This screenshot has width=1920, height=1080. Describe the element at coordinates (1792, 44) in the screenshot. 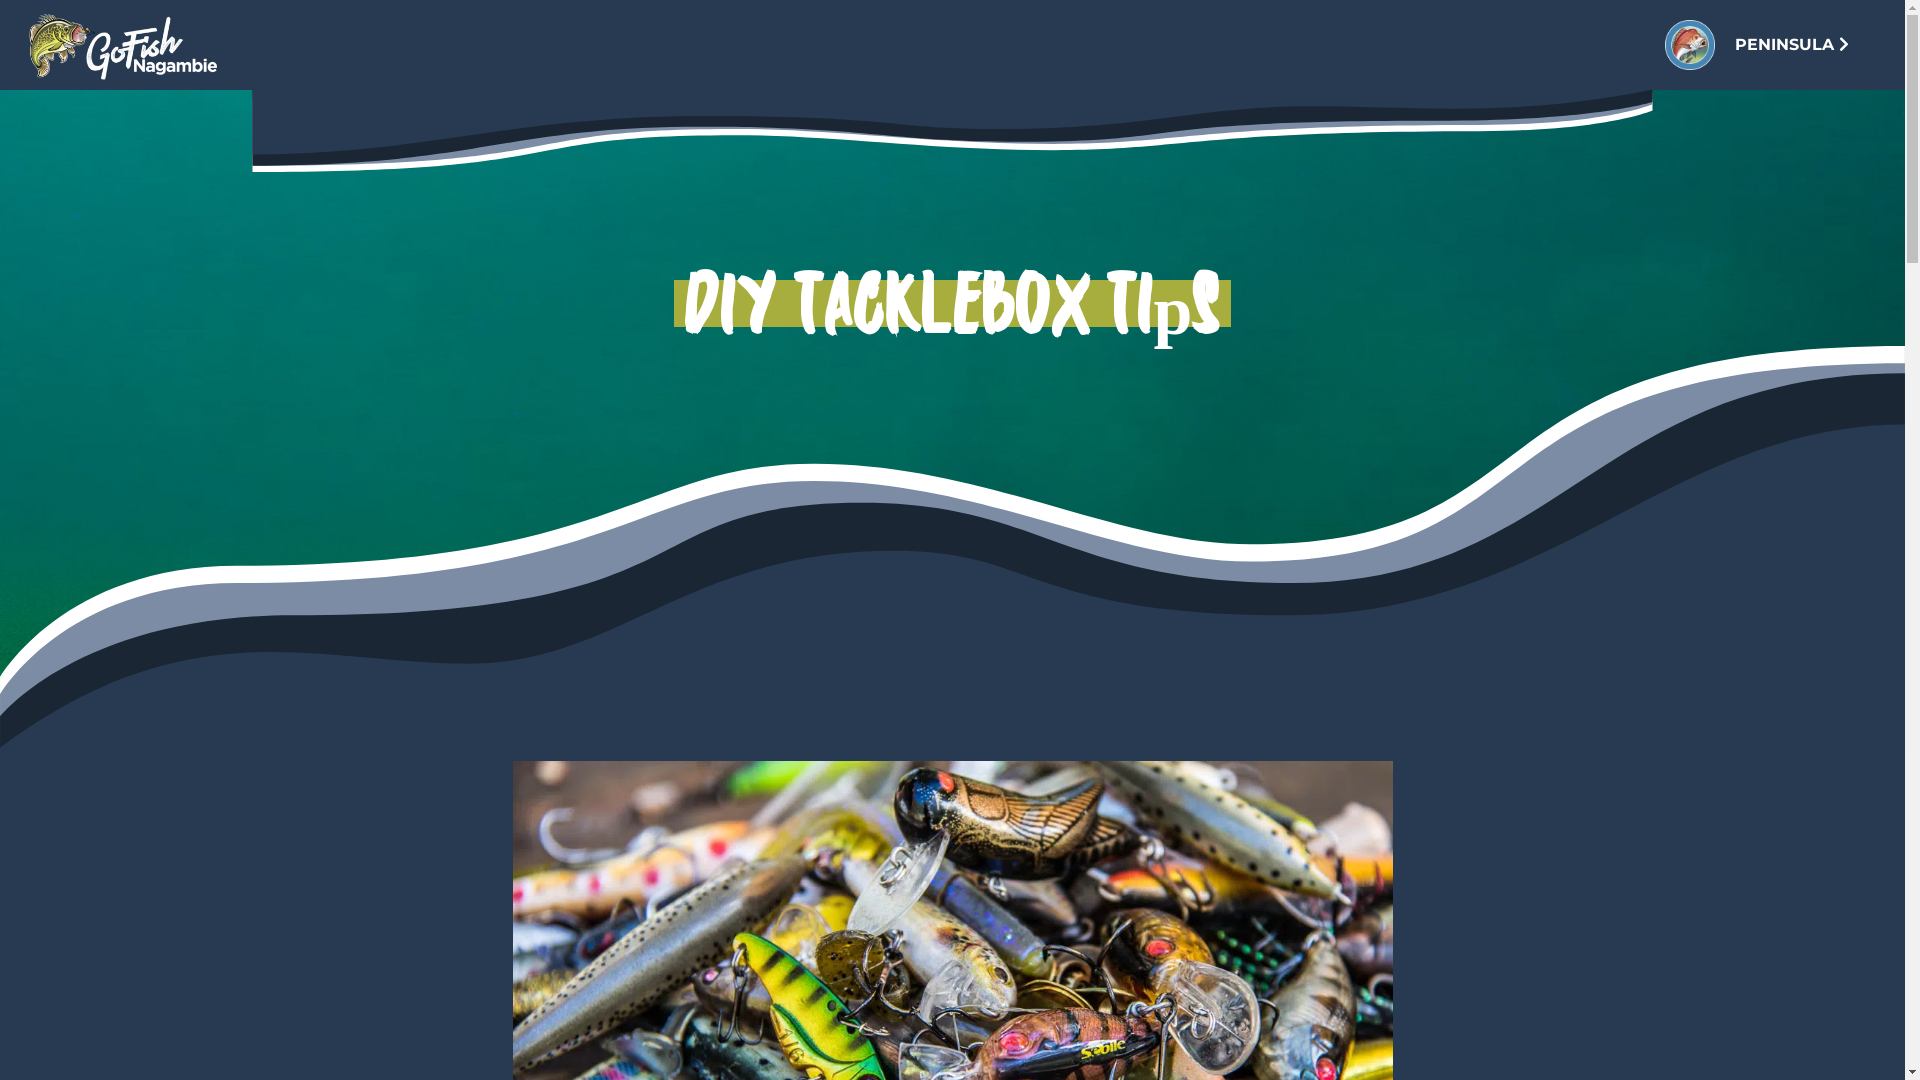

I see `PENINSULA` at that location.